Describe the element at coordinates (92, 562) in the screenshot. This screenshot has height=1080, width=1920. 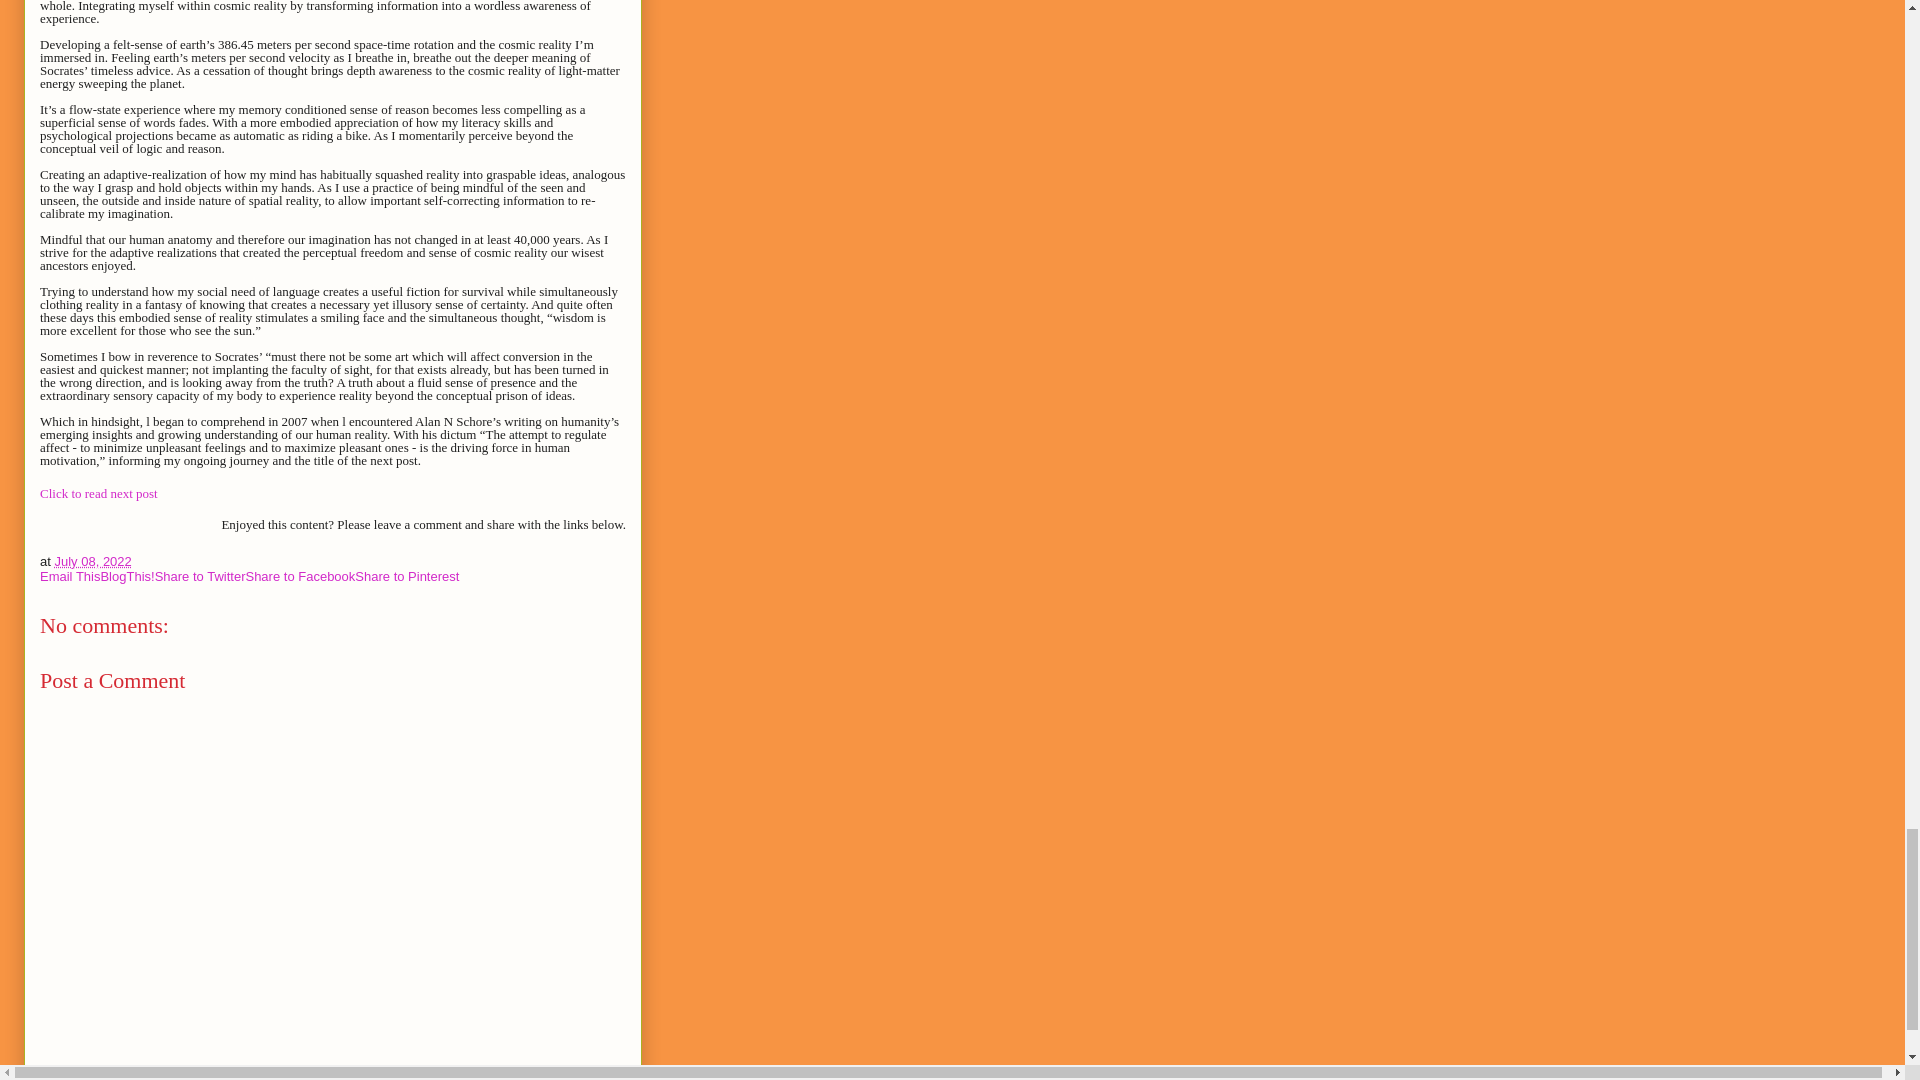
I see `July 08, 2022` at that location.